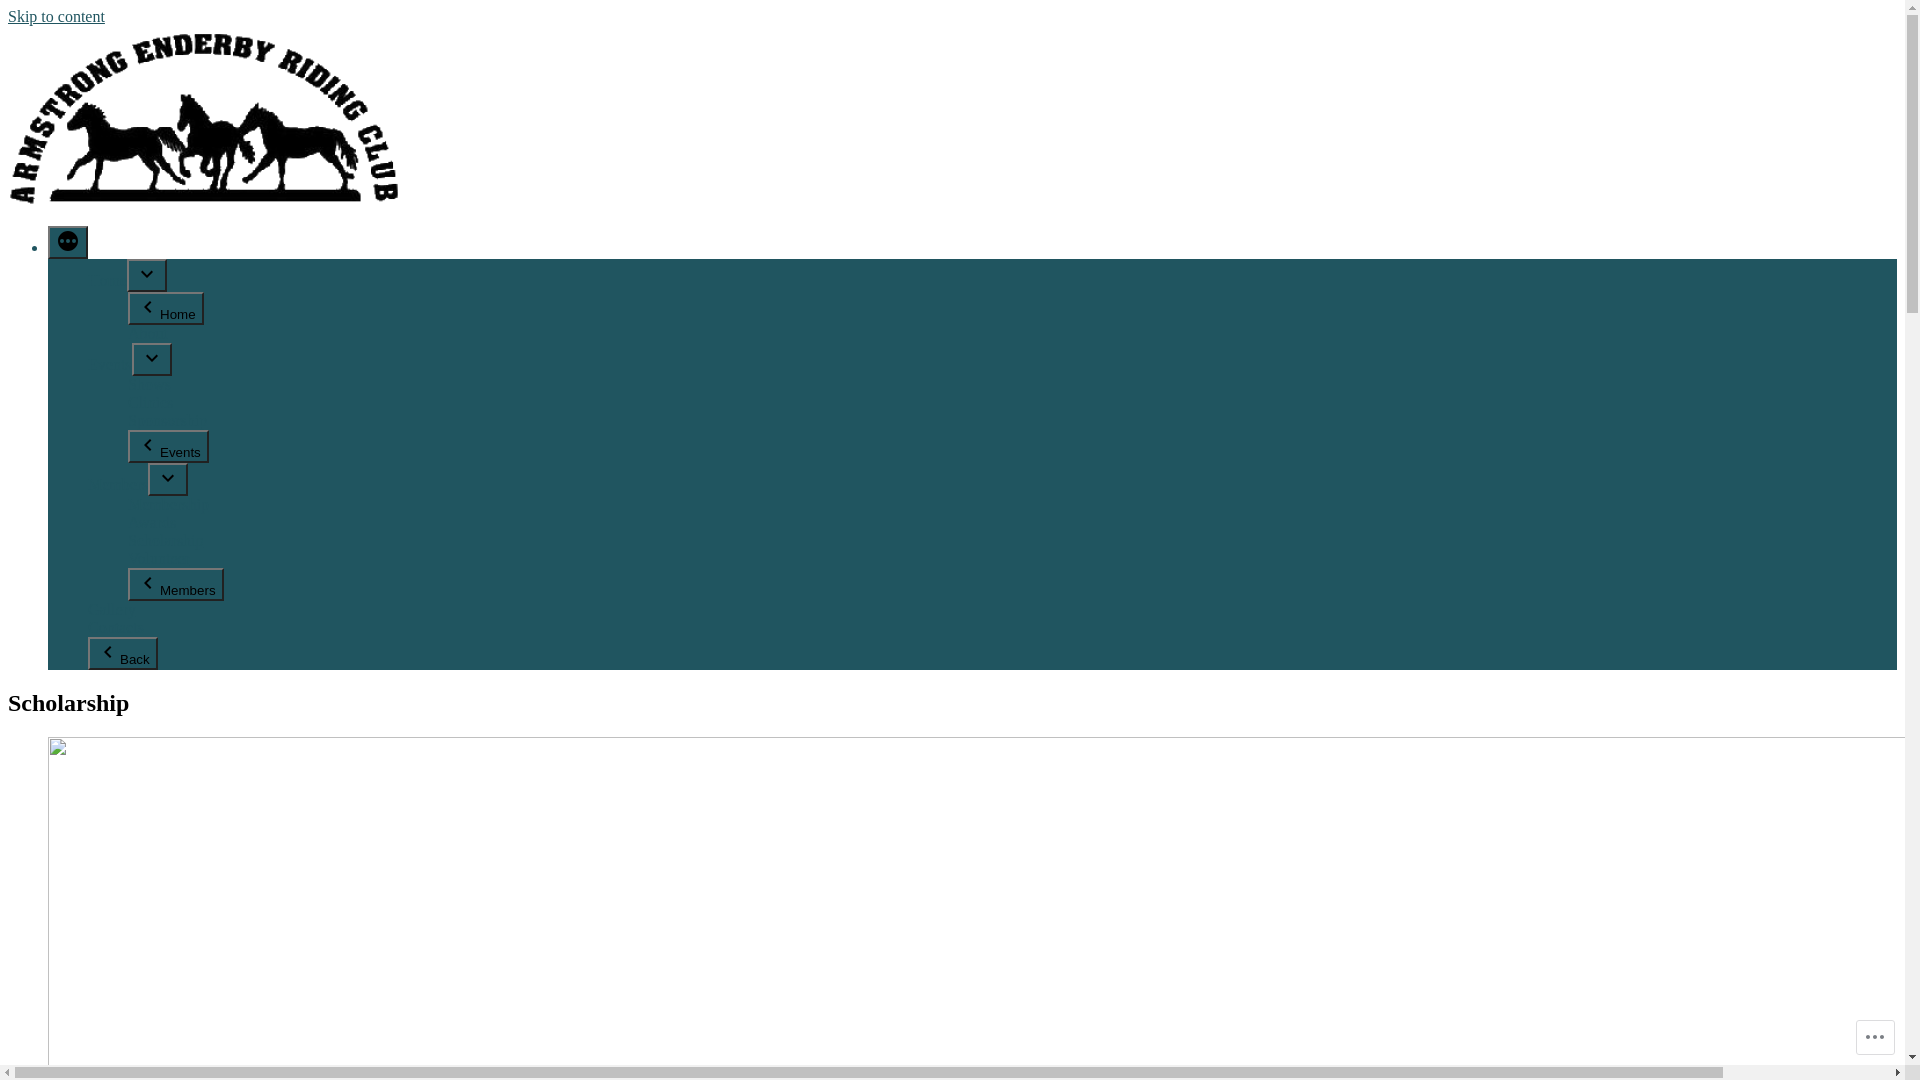 The height and width of the screenshot is (1080, 1920). What do you see at coordinates (108, 280) in the screenshot?
I see `Home` at bounding box center [108, 280].